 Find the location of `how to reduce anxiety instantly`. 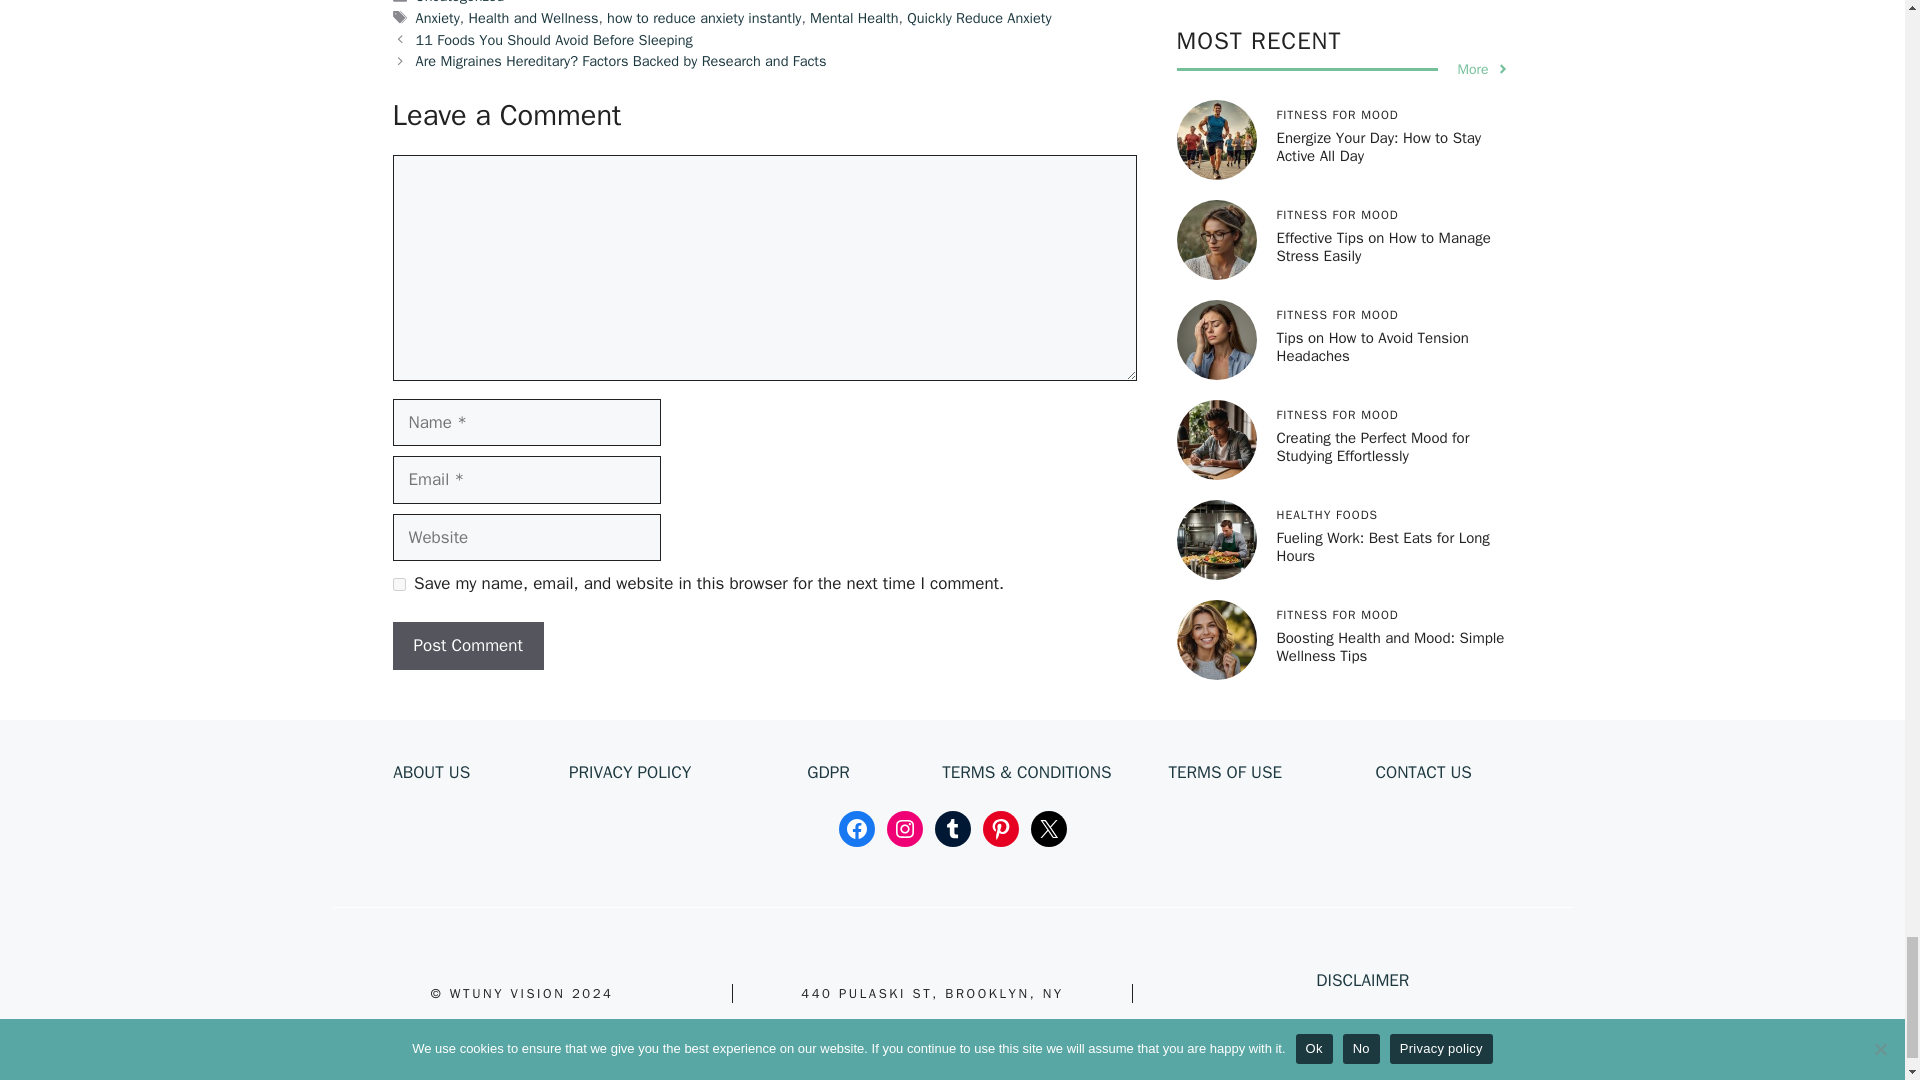

how to reduce anxiety instantly is located at coordinates (703, 18).